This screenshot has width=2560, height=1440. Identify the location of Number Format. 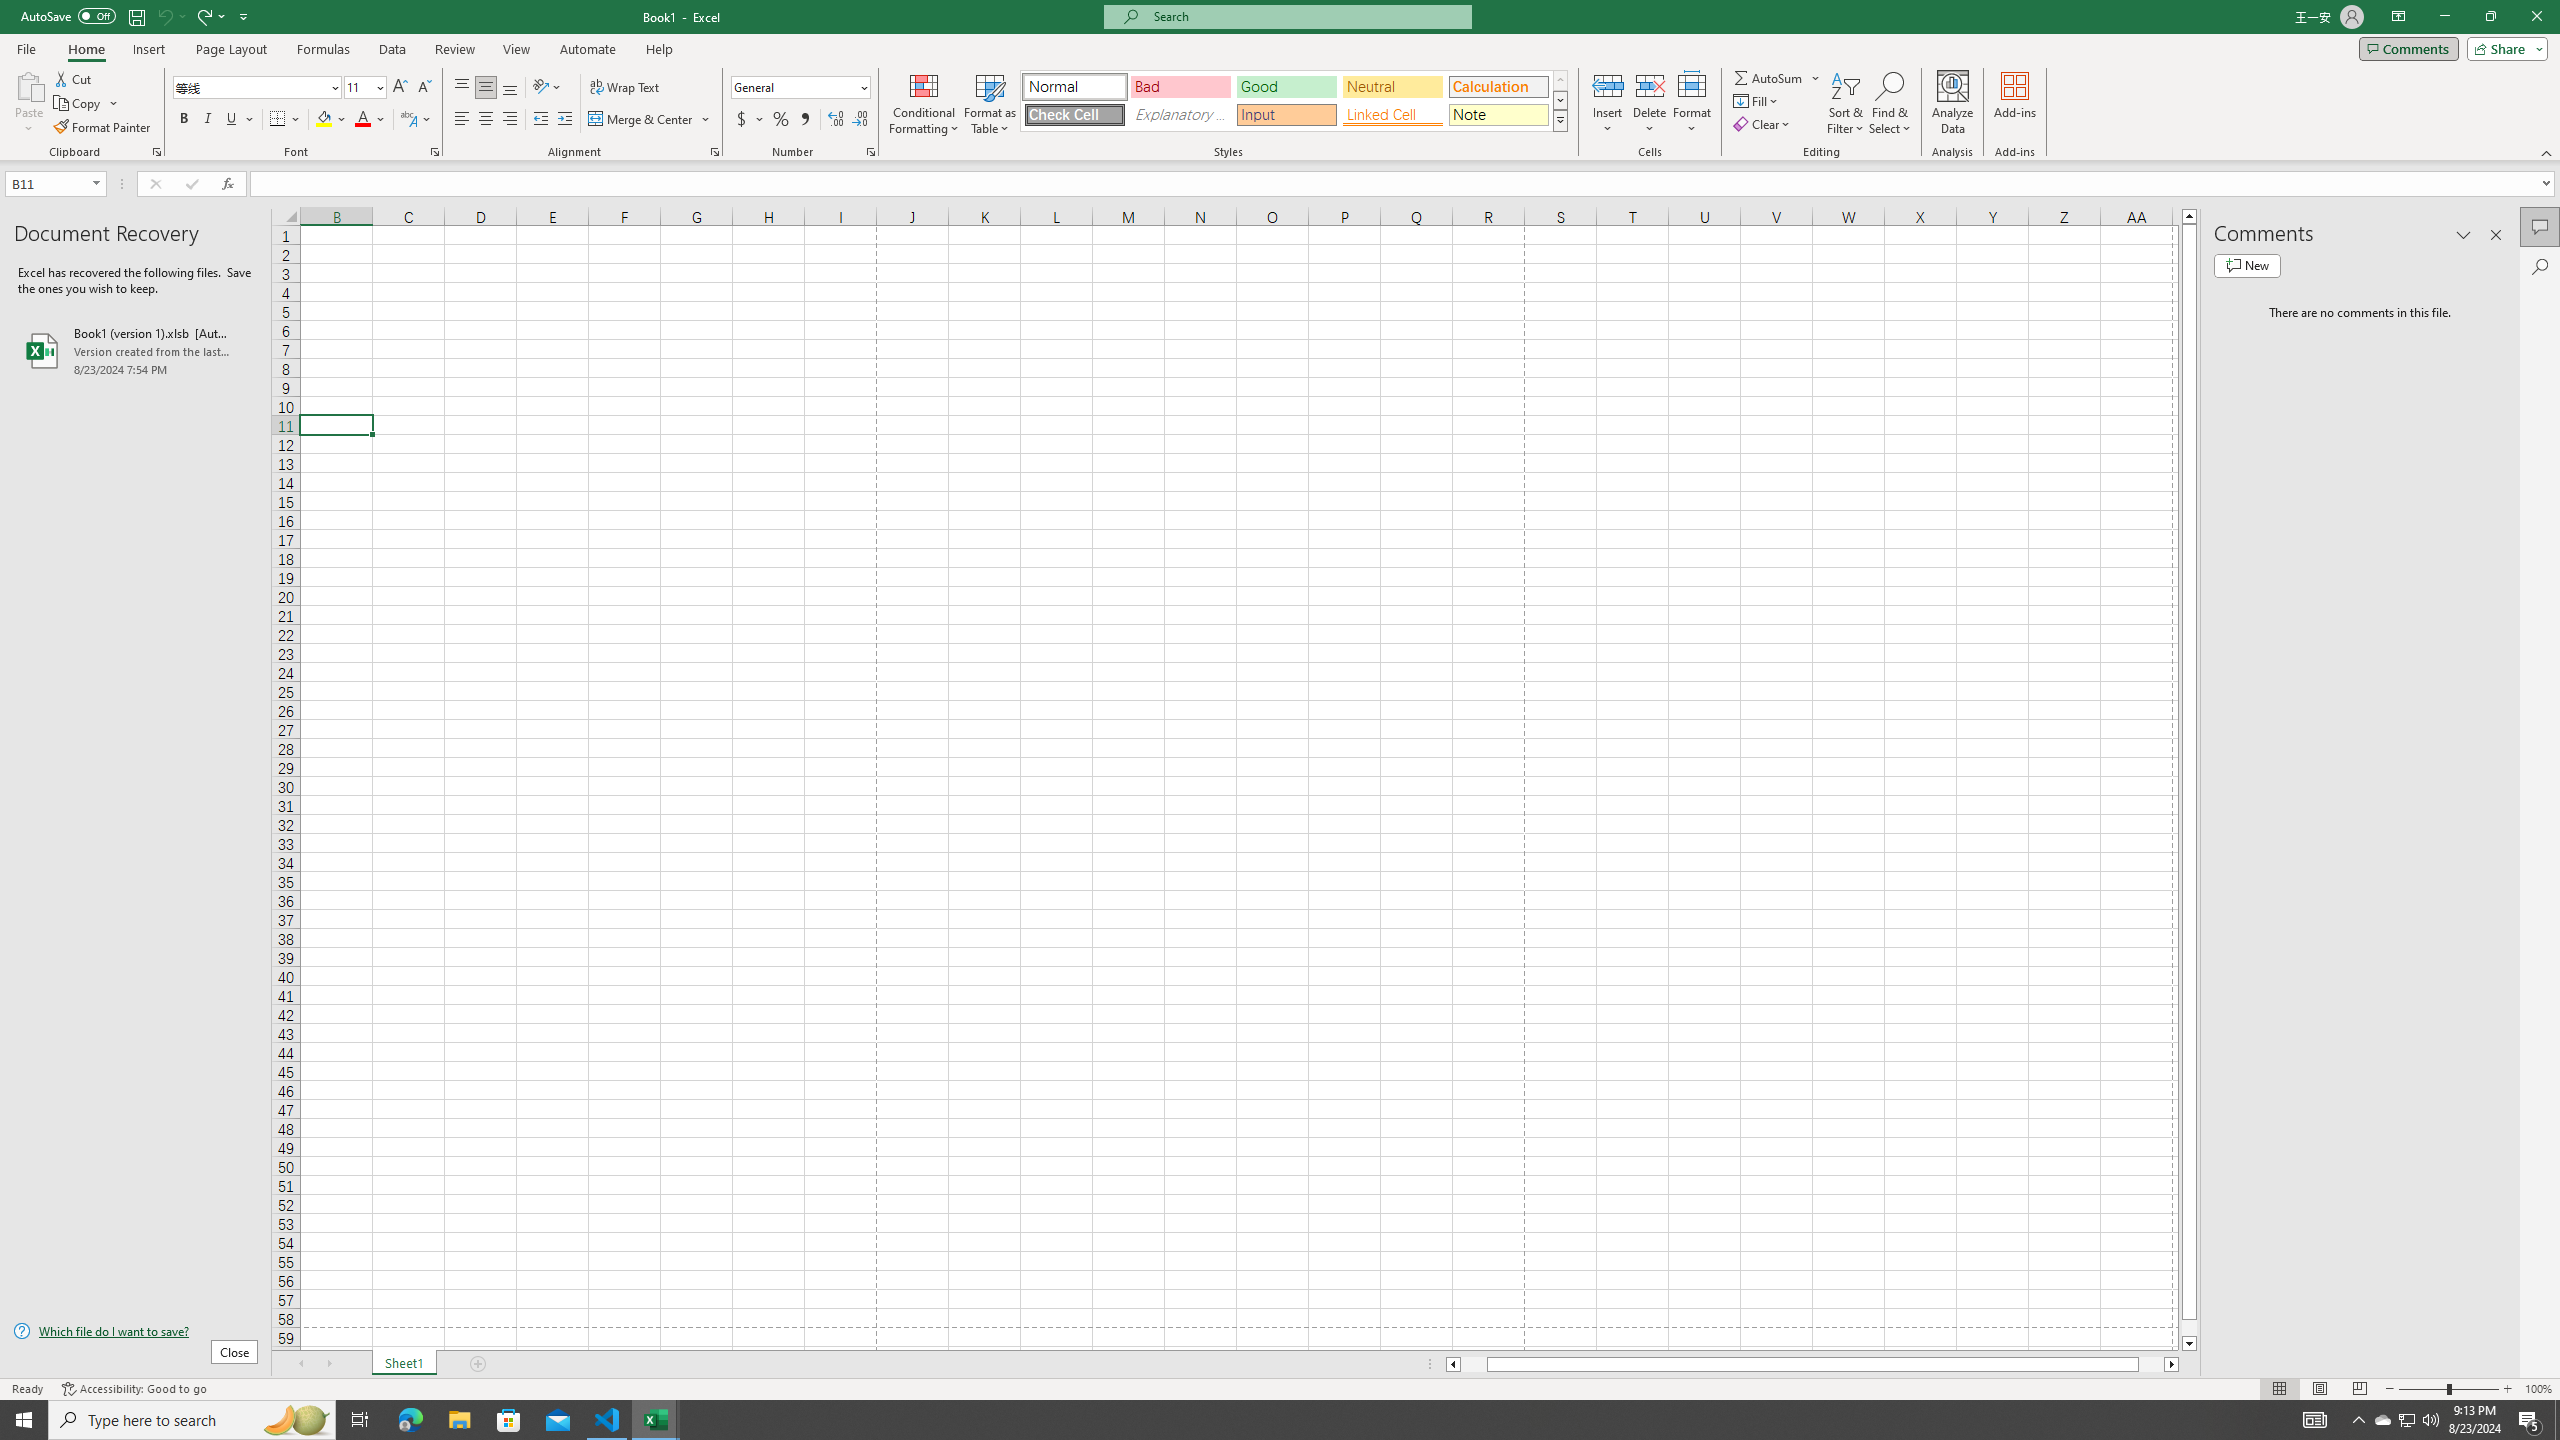
(794, 86).